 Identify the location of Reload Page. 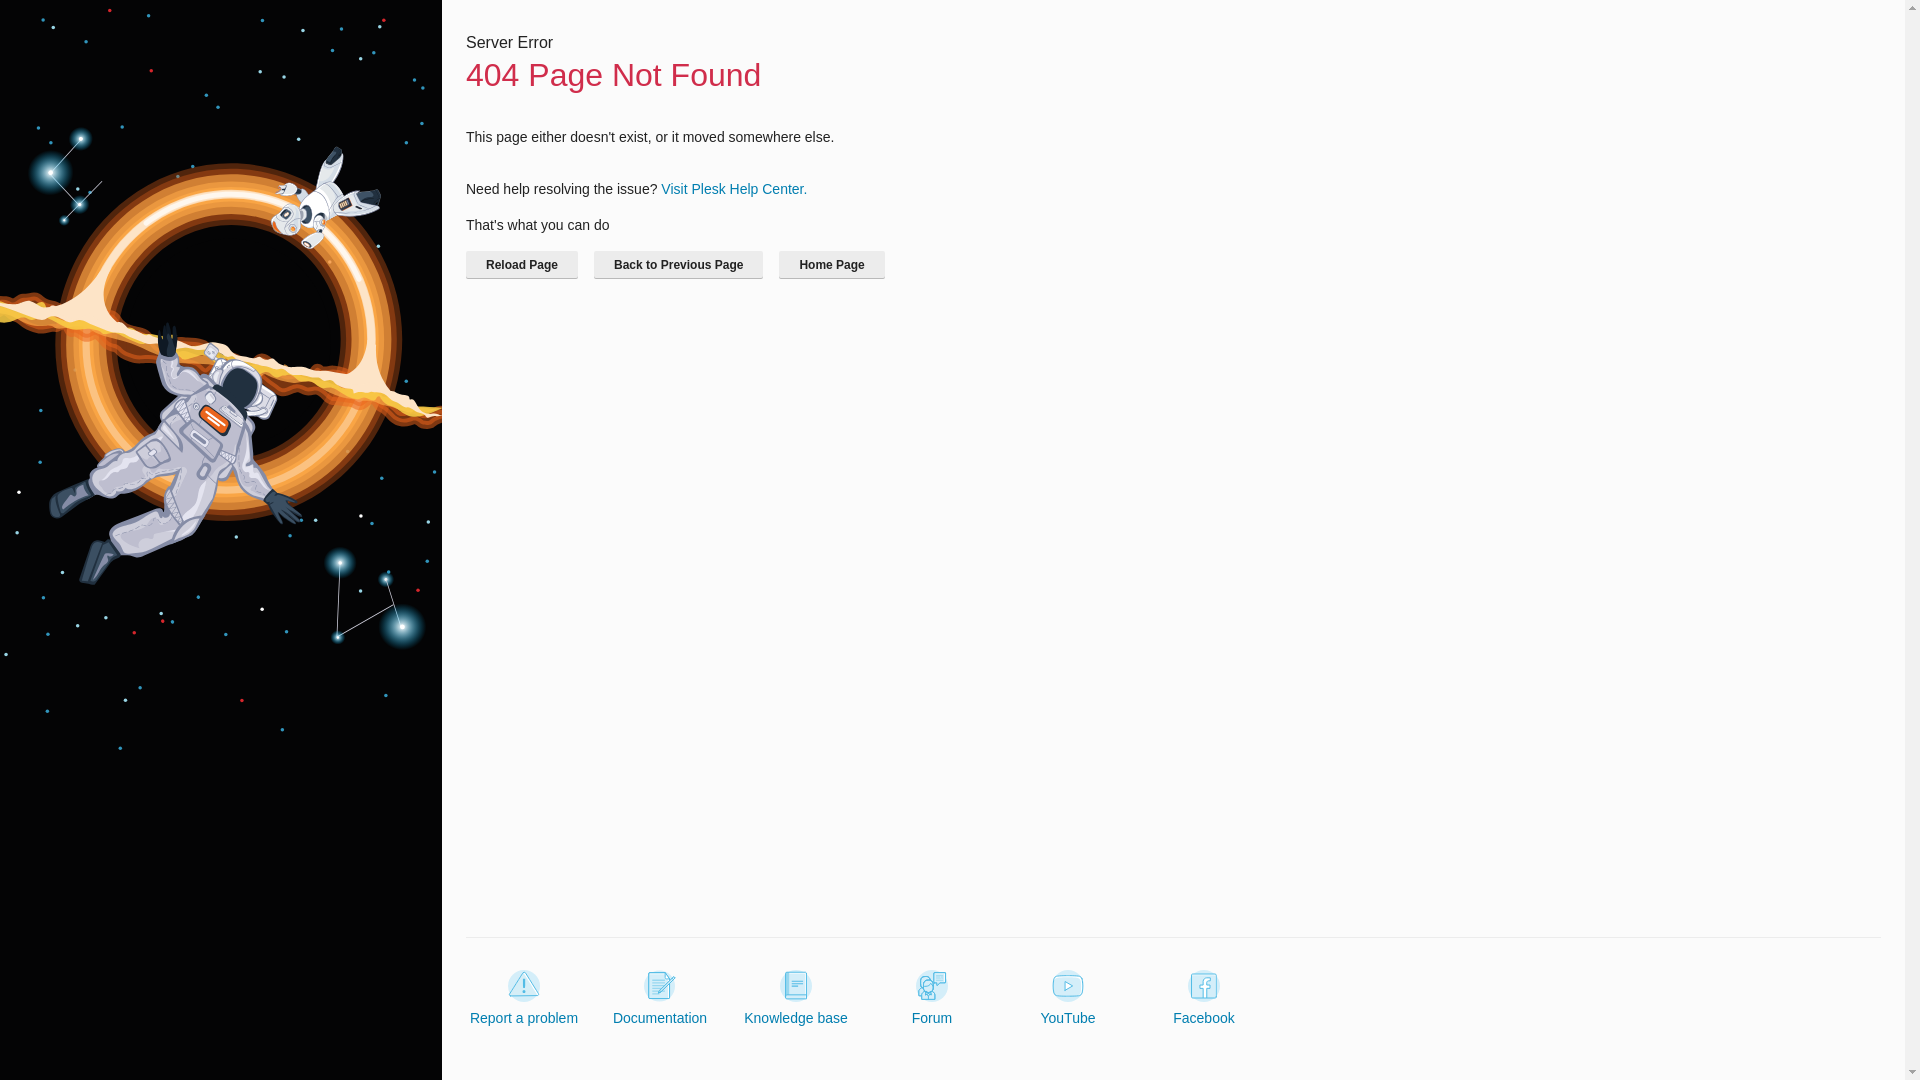
(522, 264).